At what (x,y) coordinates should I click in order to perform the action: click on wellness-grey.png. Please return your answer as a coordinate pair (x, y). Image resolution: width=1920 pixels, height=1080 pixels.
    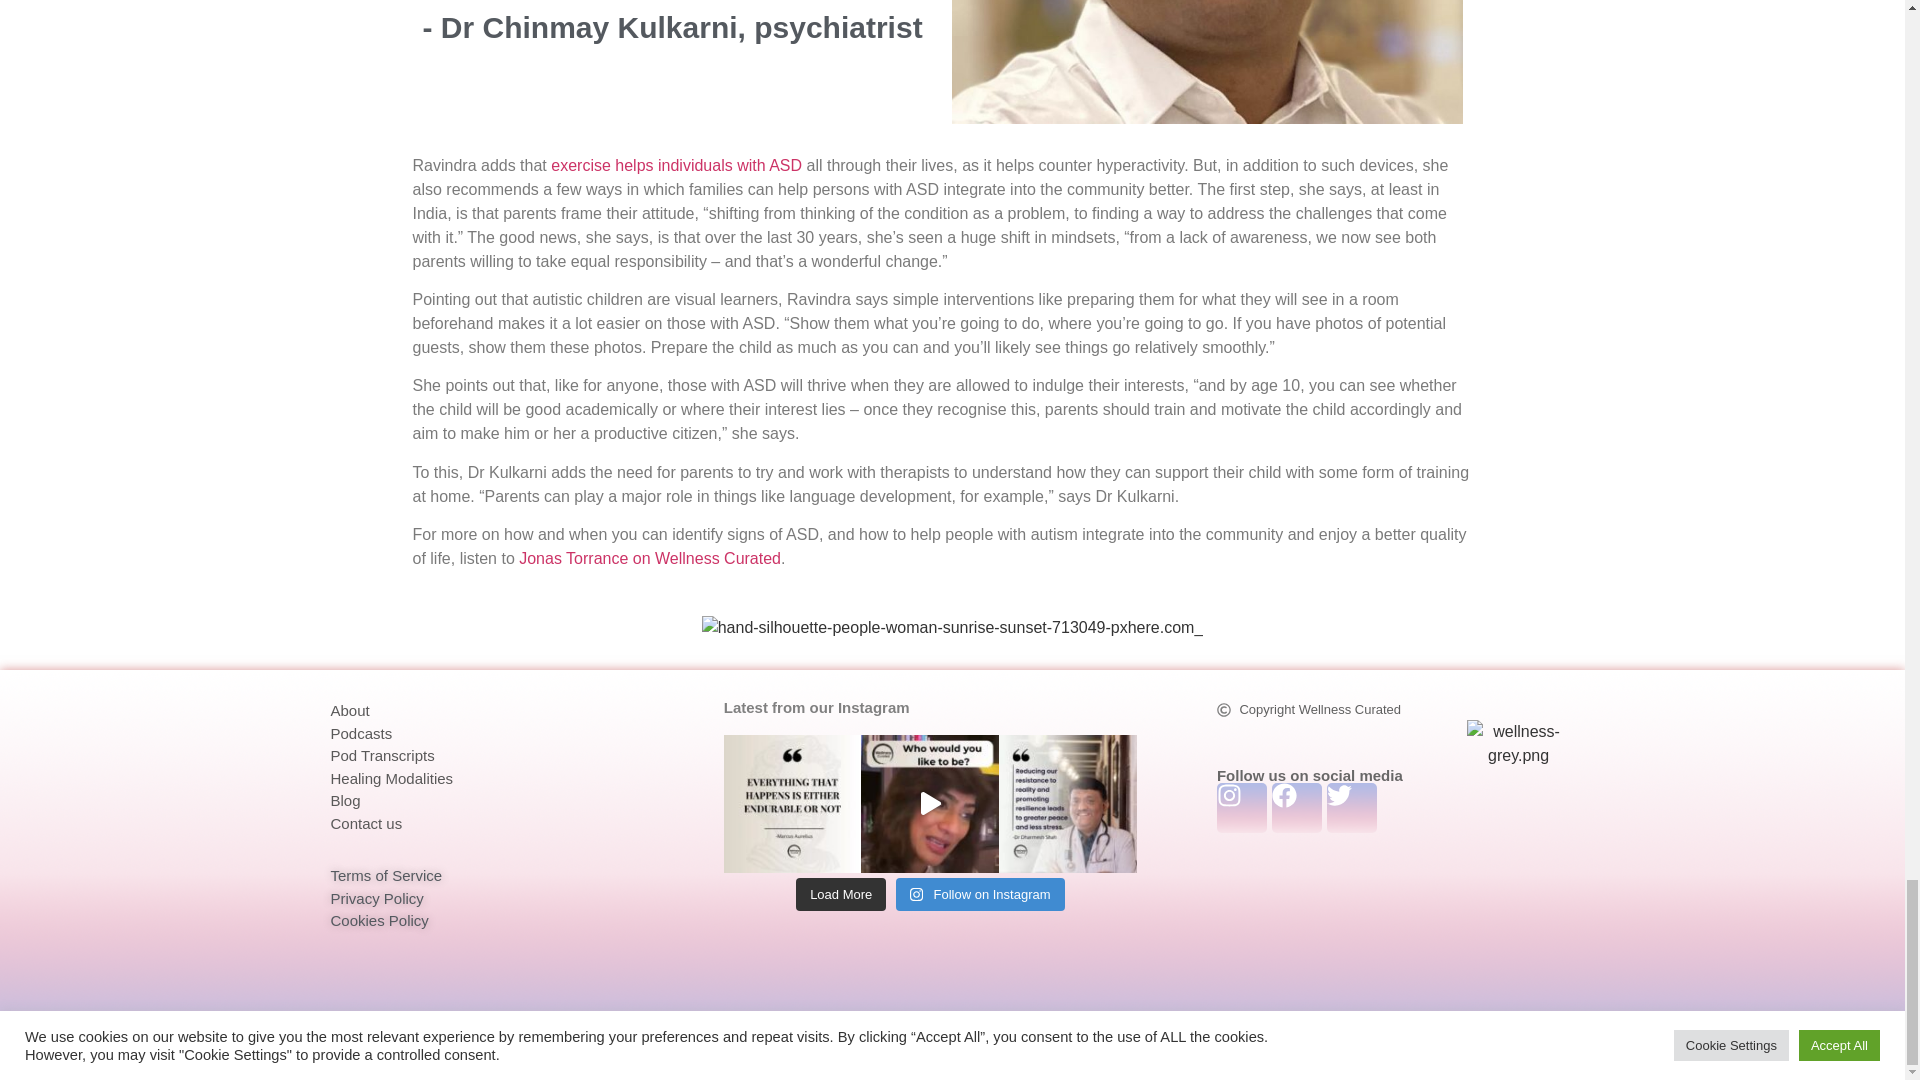
    Looking at the image, I should click on (1518, 744).